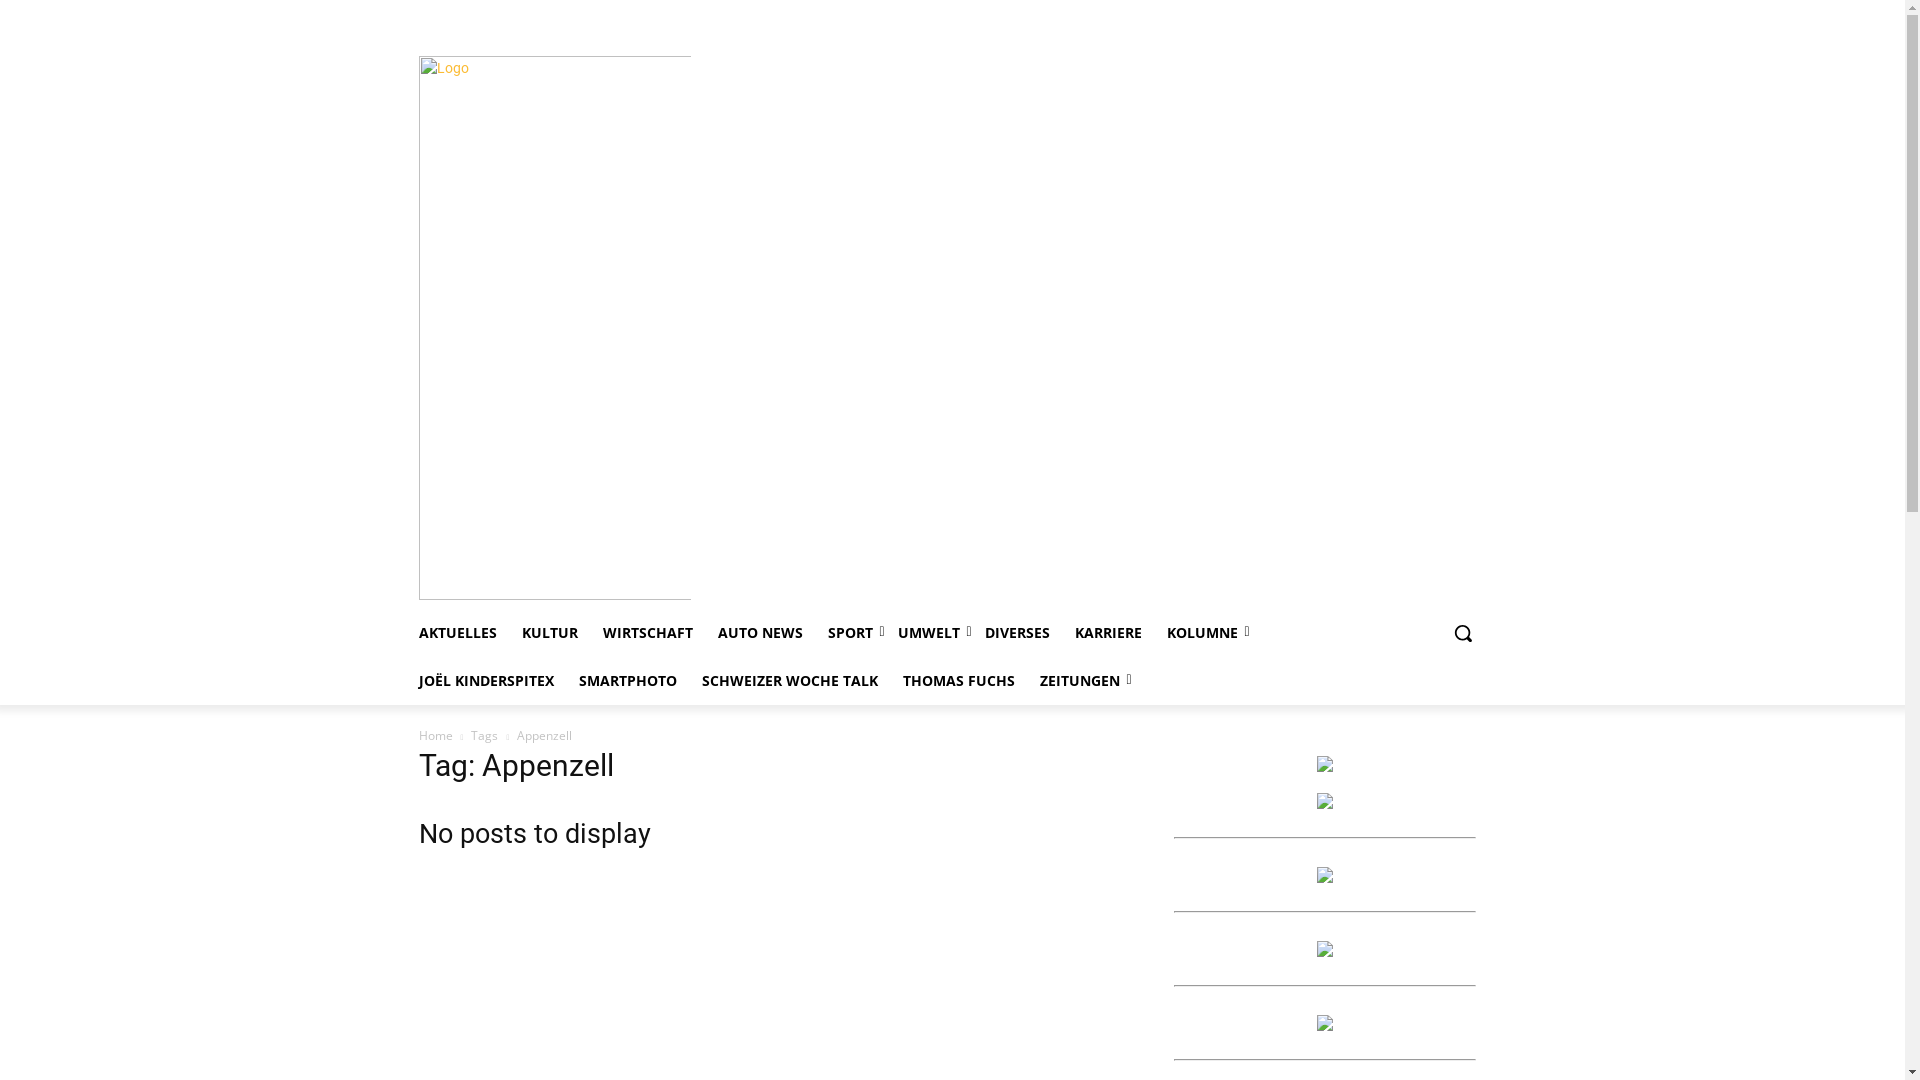 Image resolution: width=1920 pixels, height=1080 pixels. What do you see at coordinates (1108, 633) in the screenshot?
I see `KARRIERE` at bounding box center [1108, 633].